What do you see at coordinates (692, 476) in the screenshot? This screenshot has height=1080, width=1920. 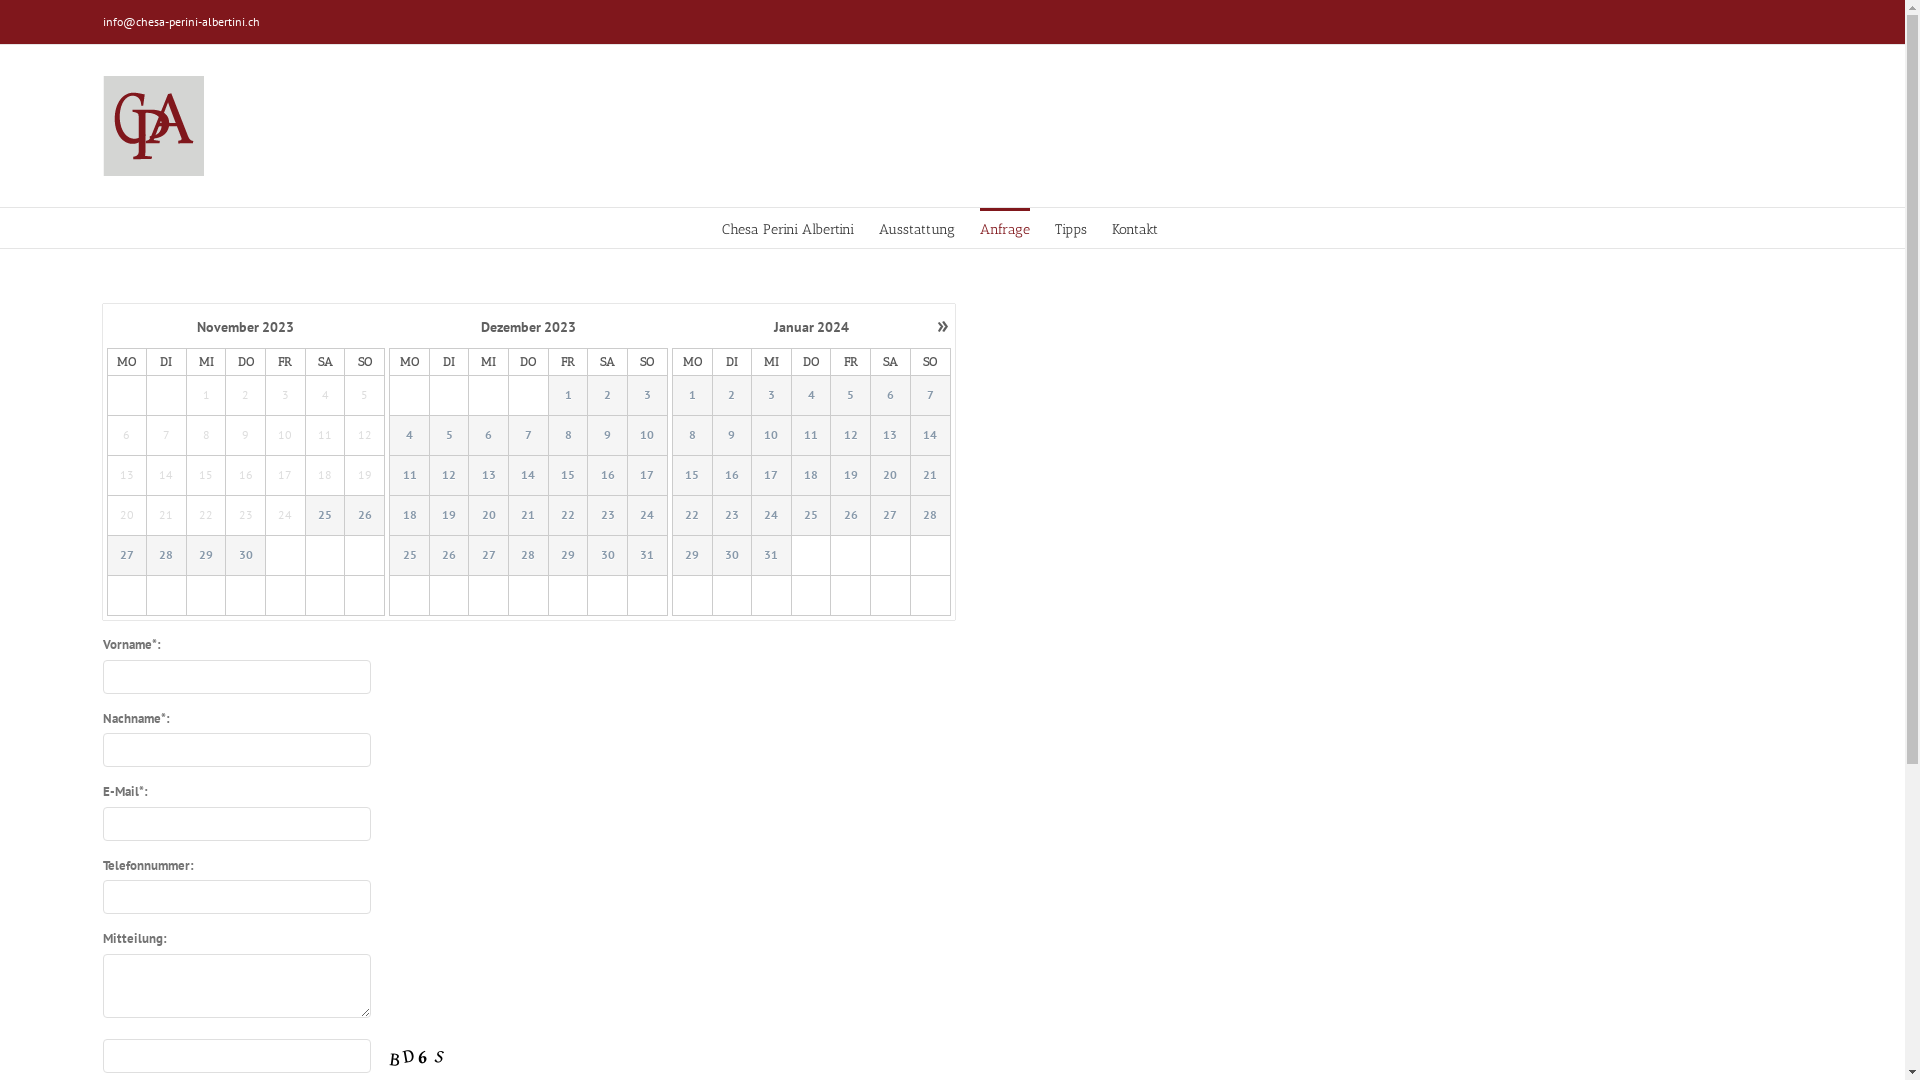 I see `15` at bounding box center [692, 476].